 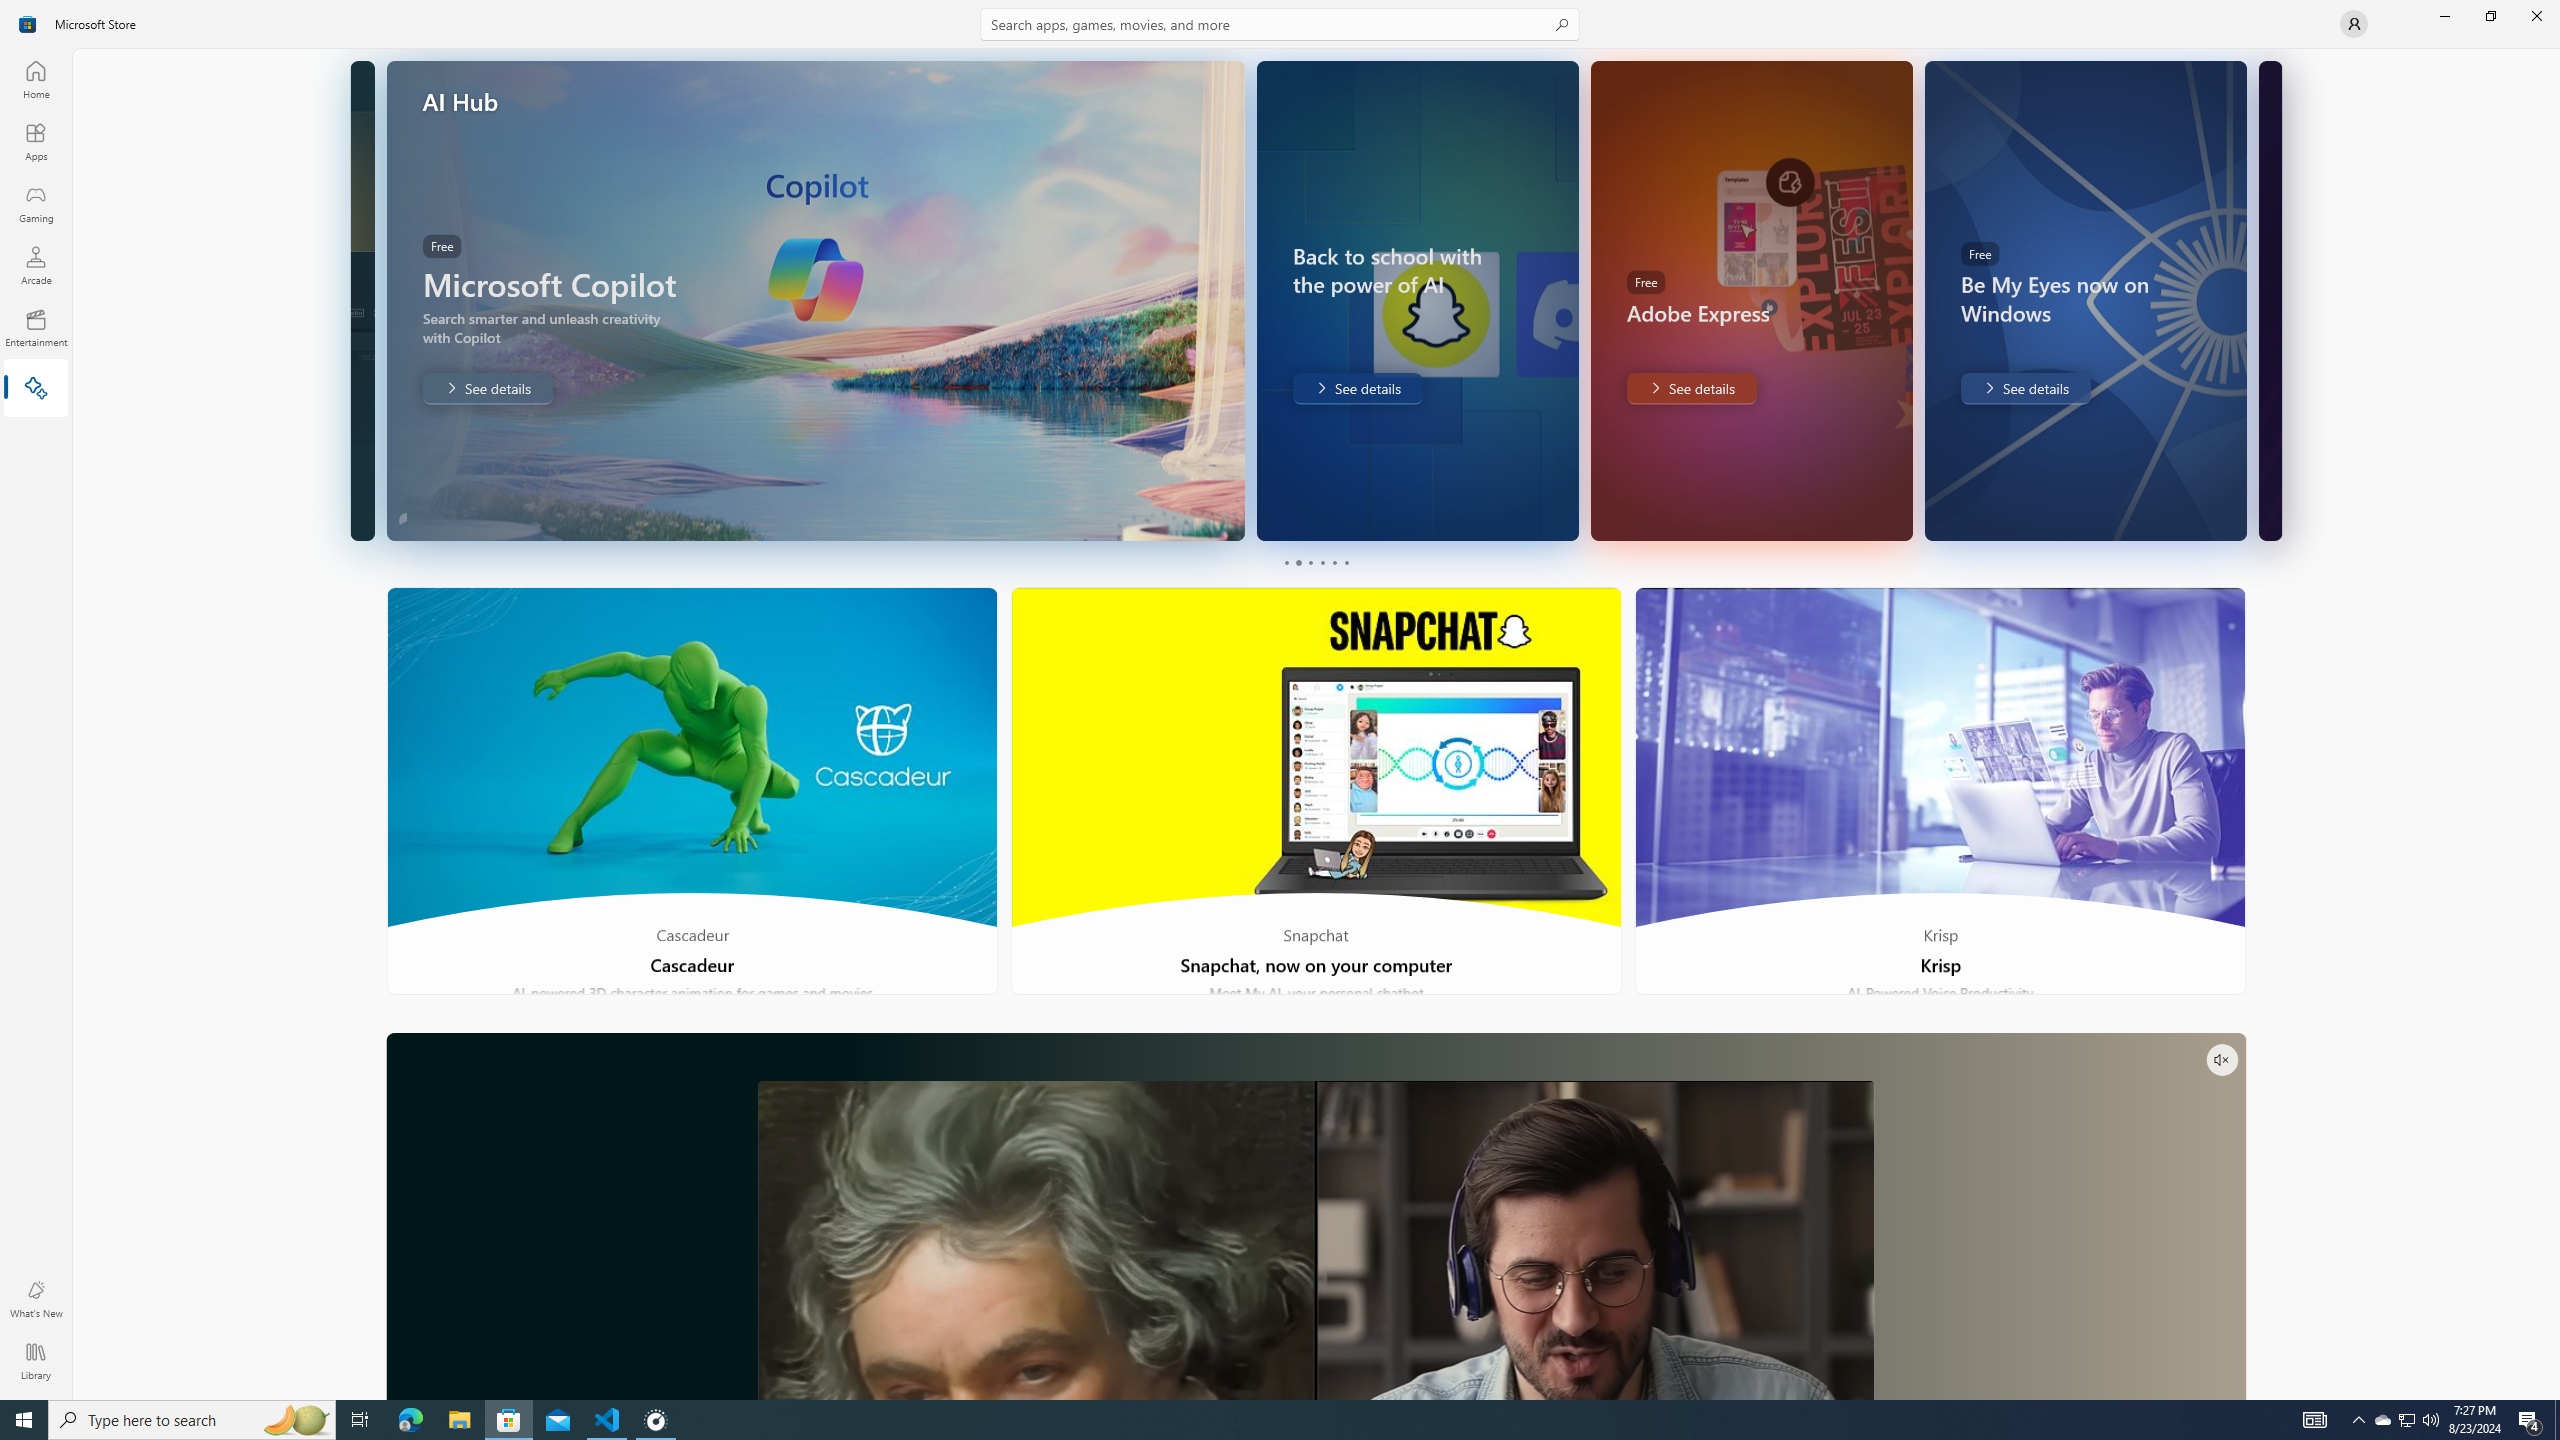 I want to click on Page 4, so click(x=1322, y=562).